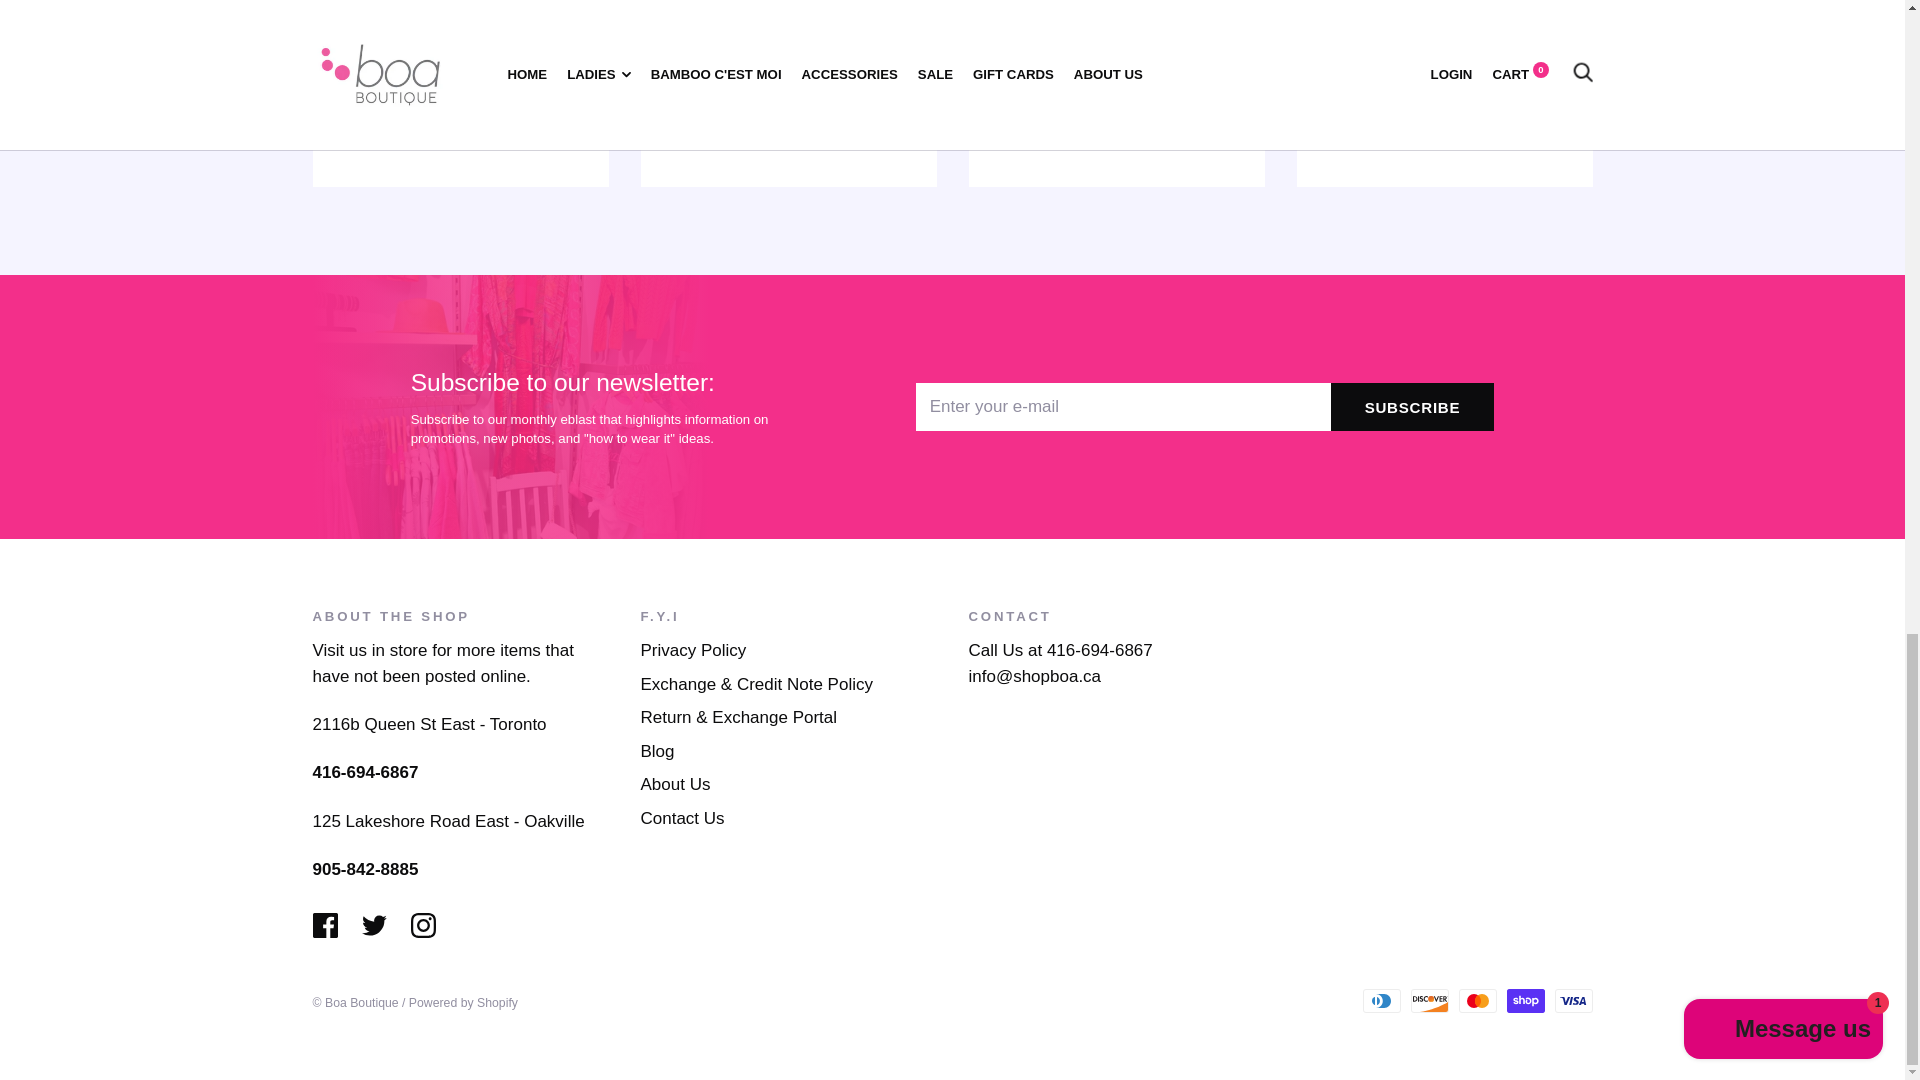 The width and height of the screenshot is (1920, 1080). I want to click on Visa, so click(1572, 1001).